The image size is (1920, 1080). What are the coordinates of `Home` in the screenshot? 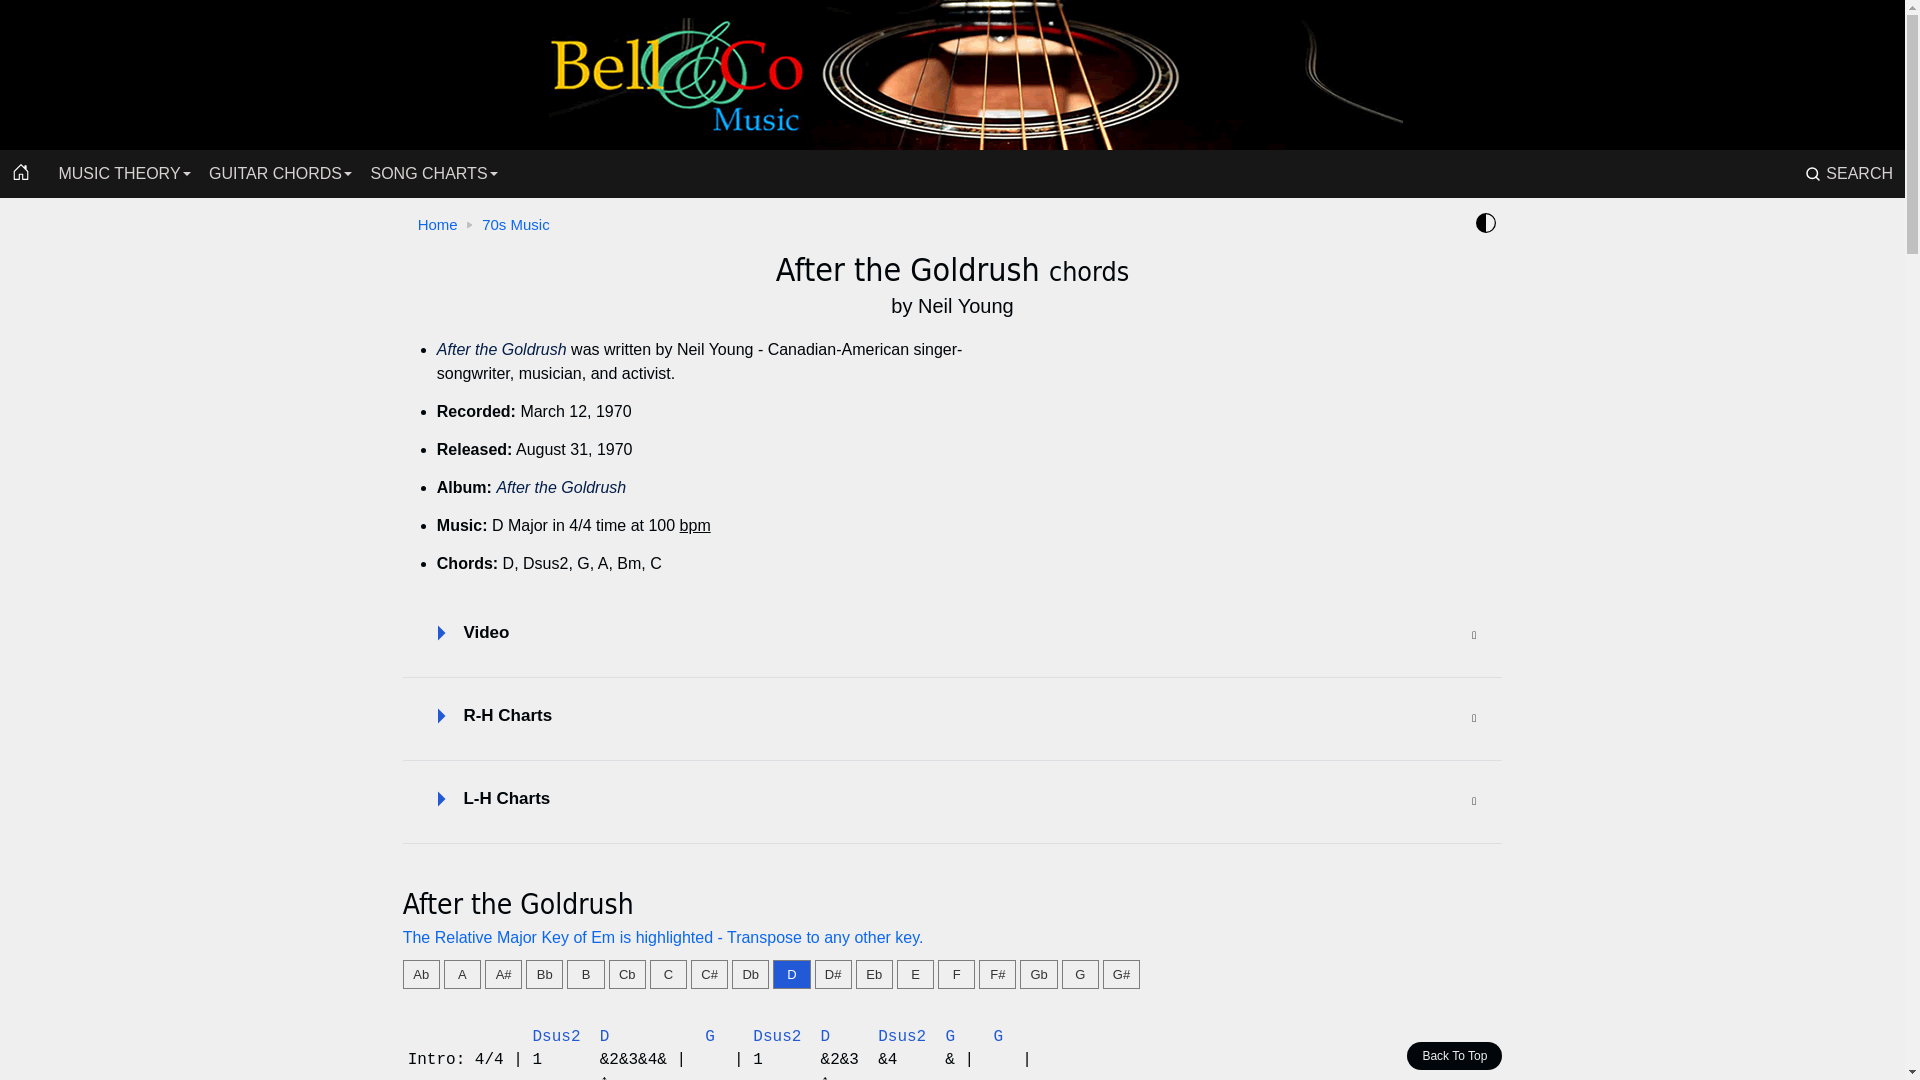 It's located at (21, 174).